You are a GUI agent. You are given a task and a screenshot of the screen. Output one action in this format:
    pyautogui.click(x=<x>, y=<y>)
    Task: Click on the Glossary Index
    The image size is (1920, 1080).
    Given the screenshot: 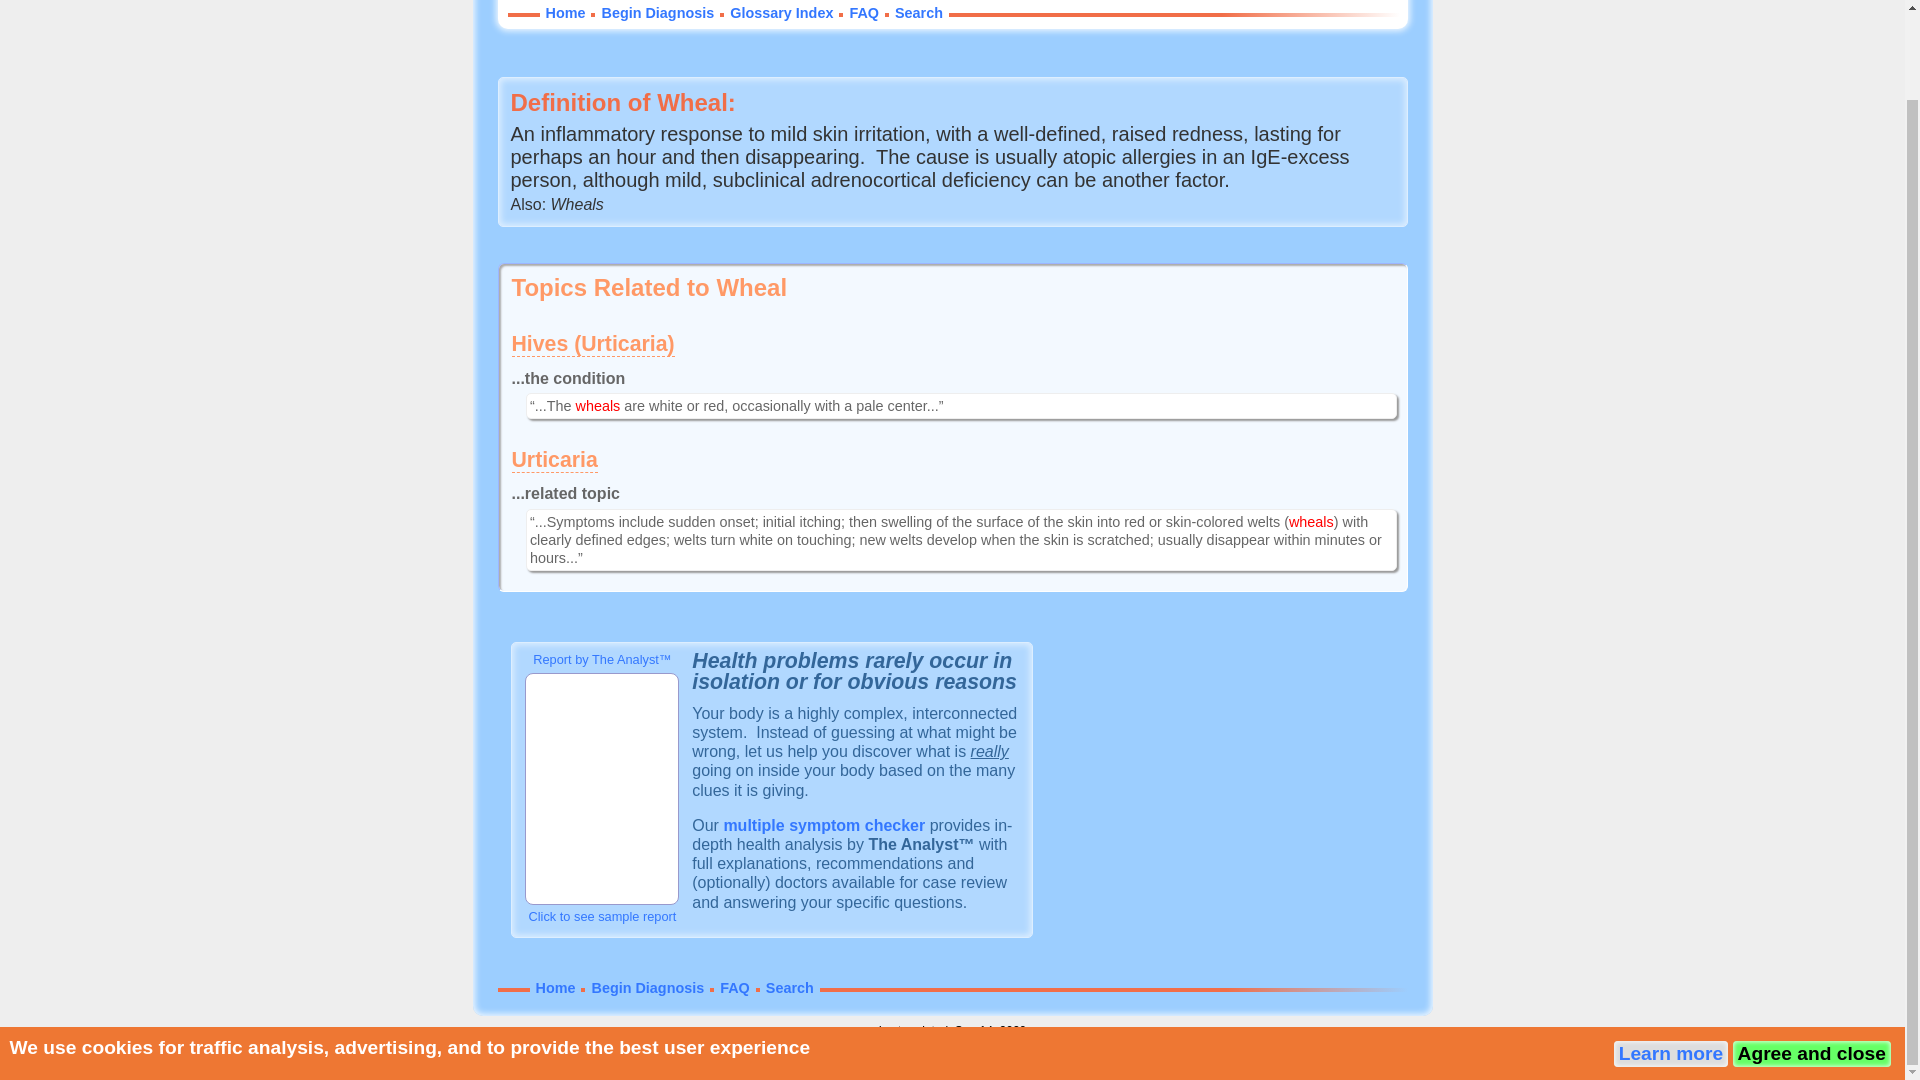 What is the action you would take?
    pyautogui.click(x=781, y=12)
    